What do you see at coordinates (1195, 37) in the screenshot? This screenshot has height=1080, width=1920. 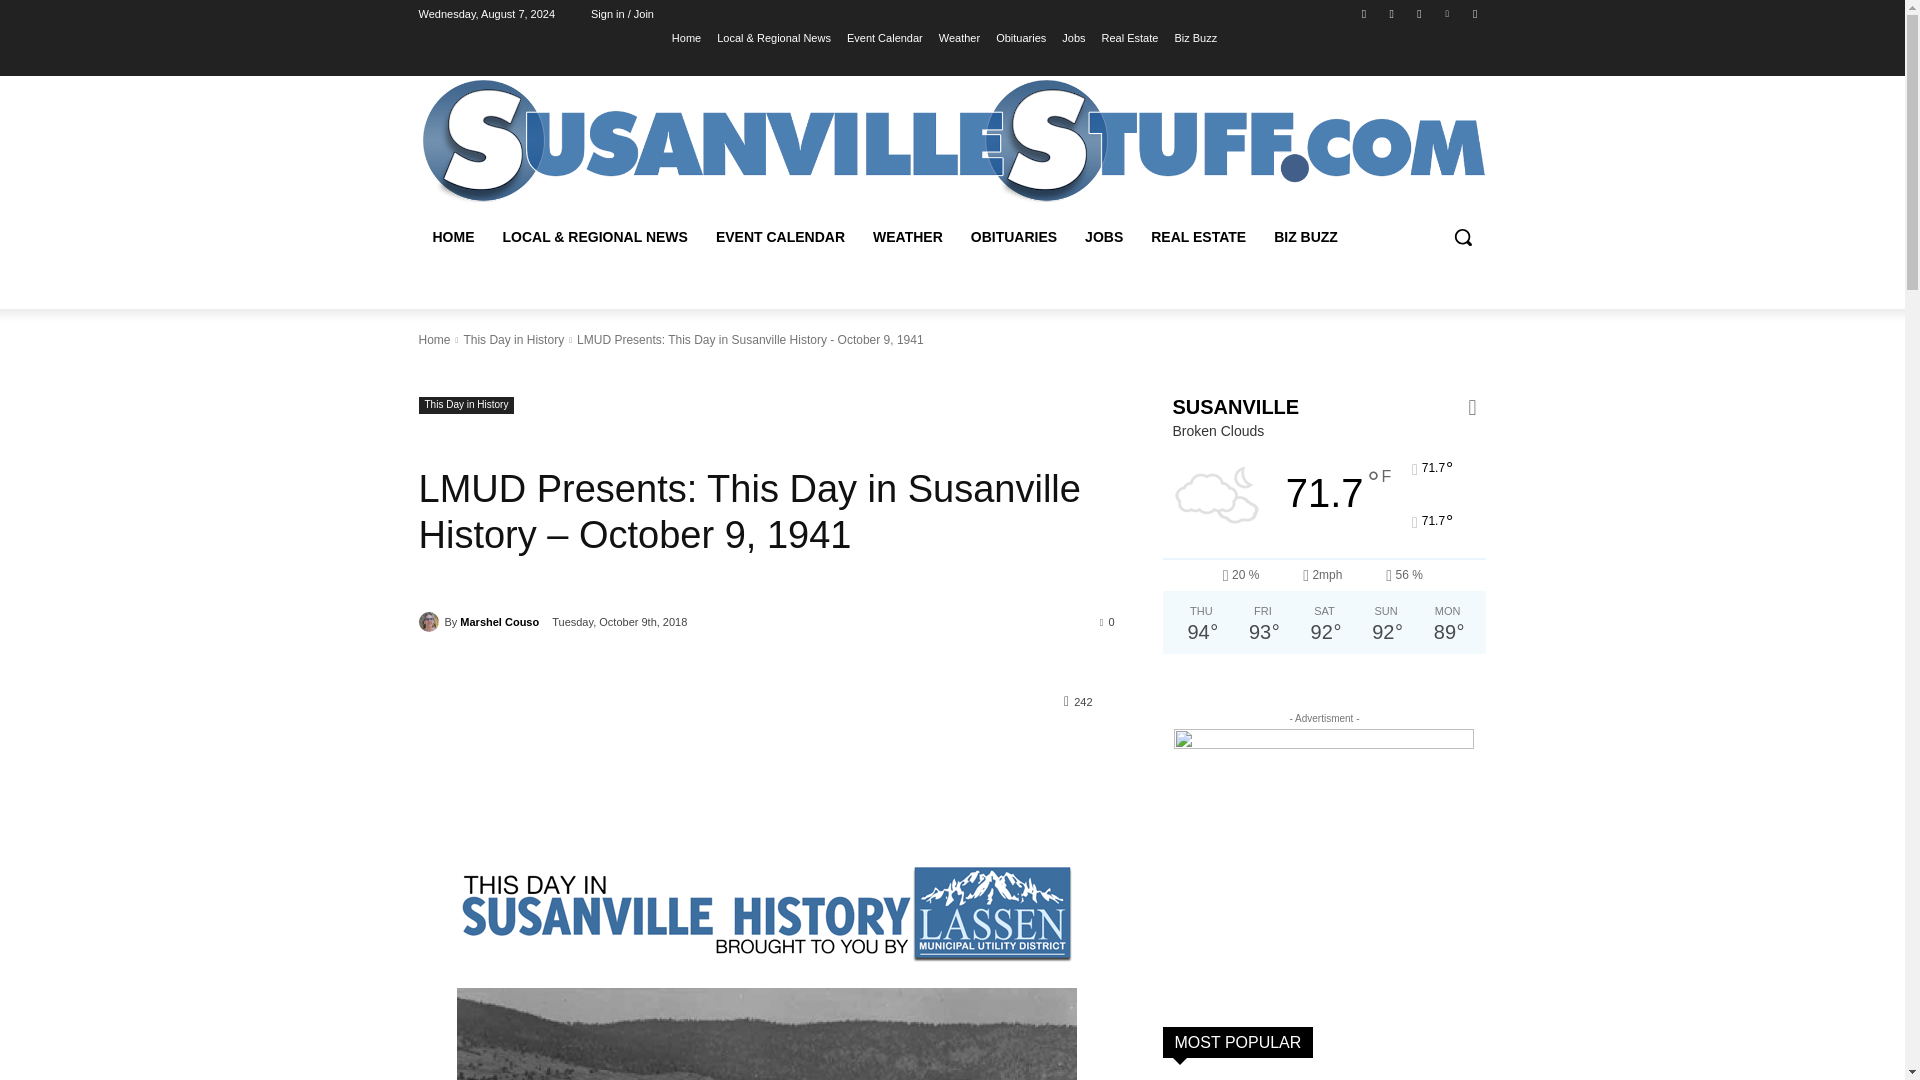 I see `Biz Buzz` at bounding box center [1195, 37].